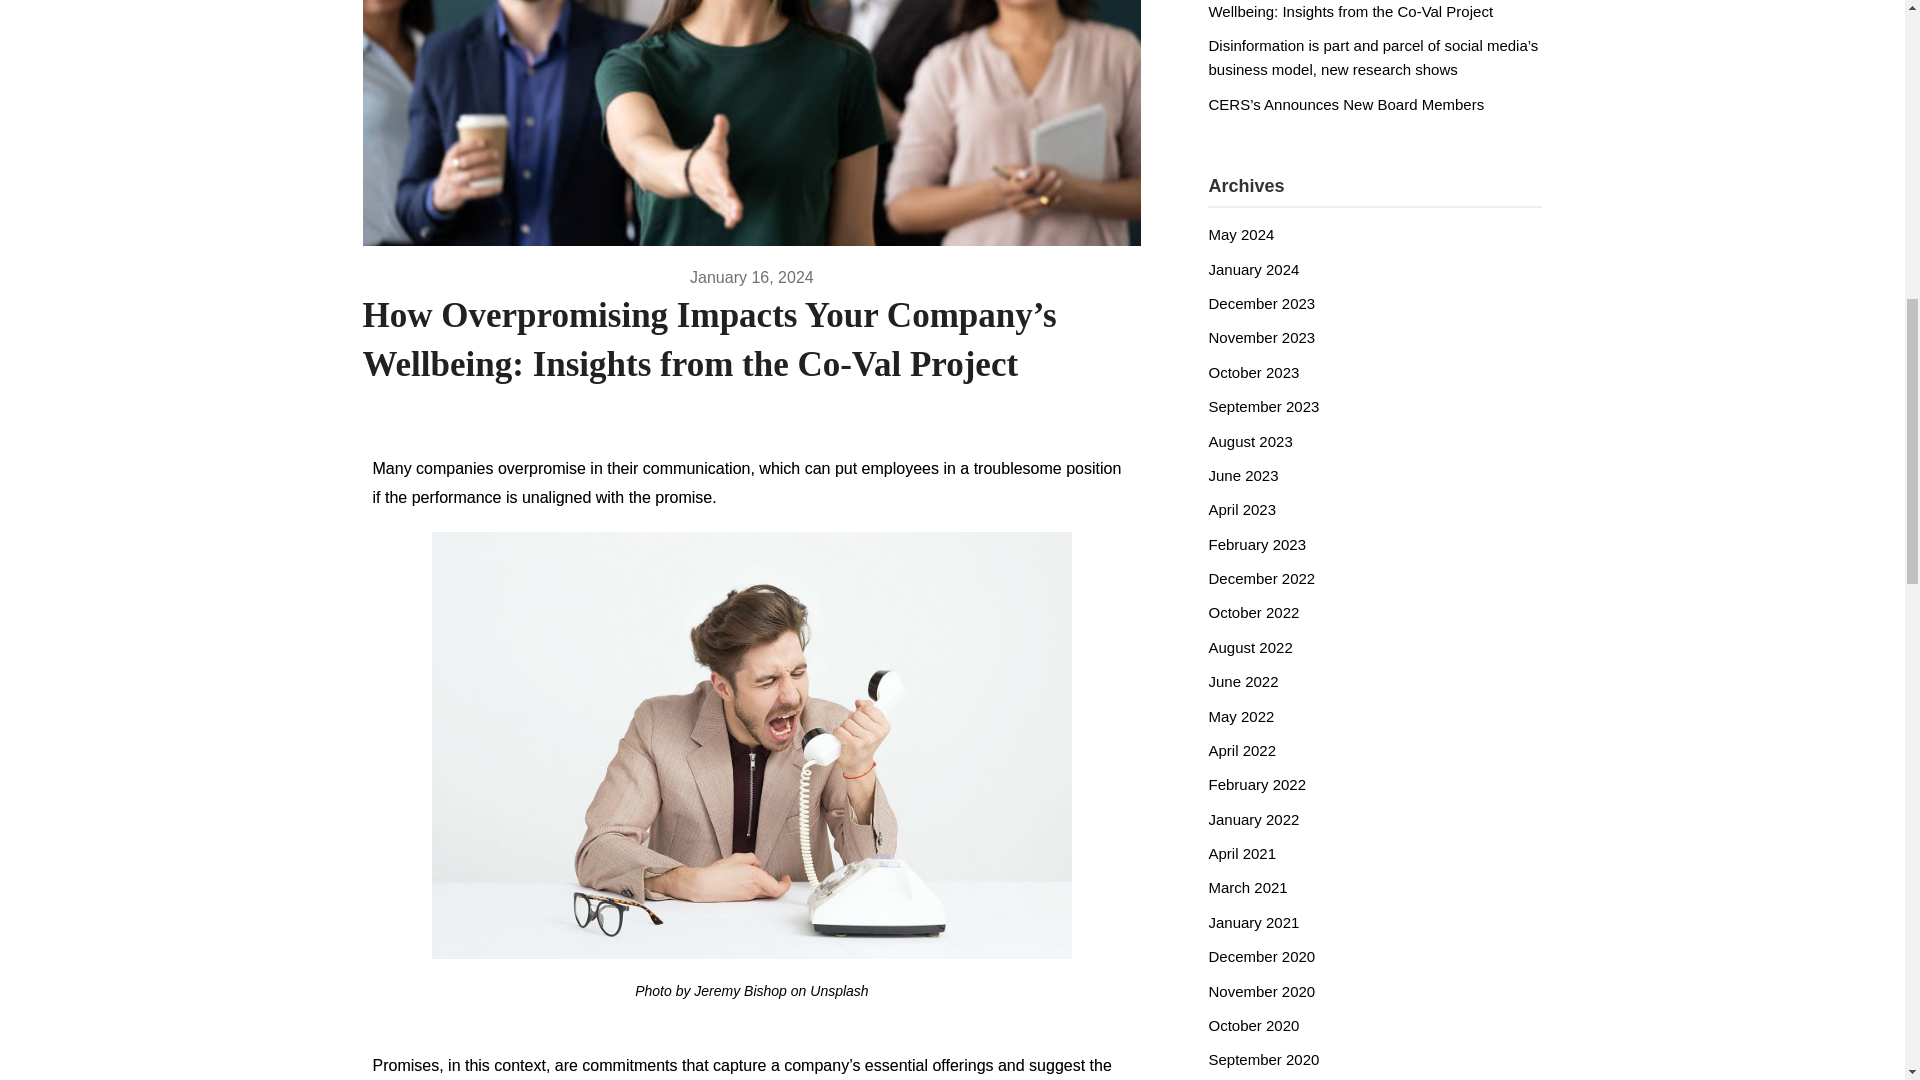 This screenshot has height=1080, width=1920. What do you see at coordinates (1240, 716) in the screenshot?
I see `May 2022` at bounding box center [1240, 716].